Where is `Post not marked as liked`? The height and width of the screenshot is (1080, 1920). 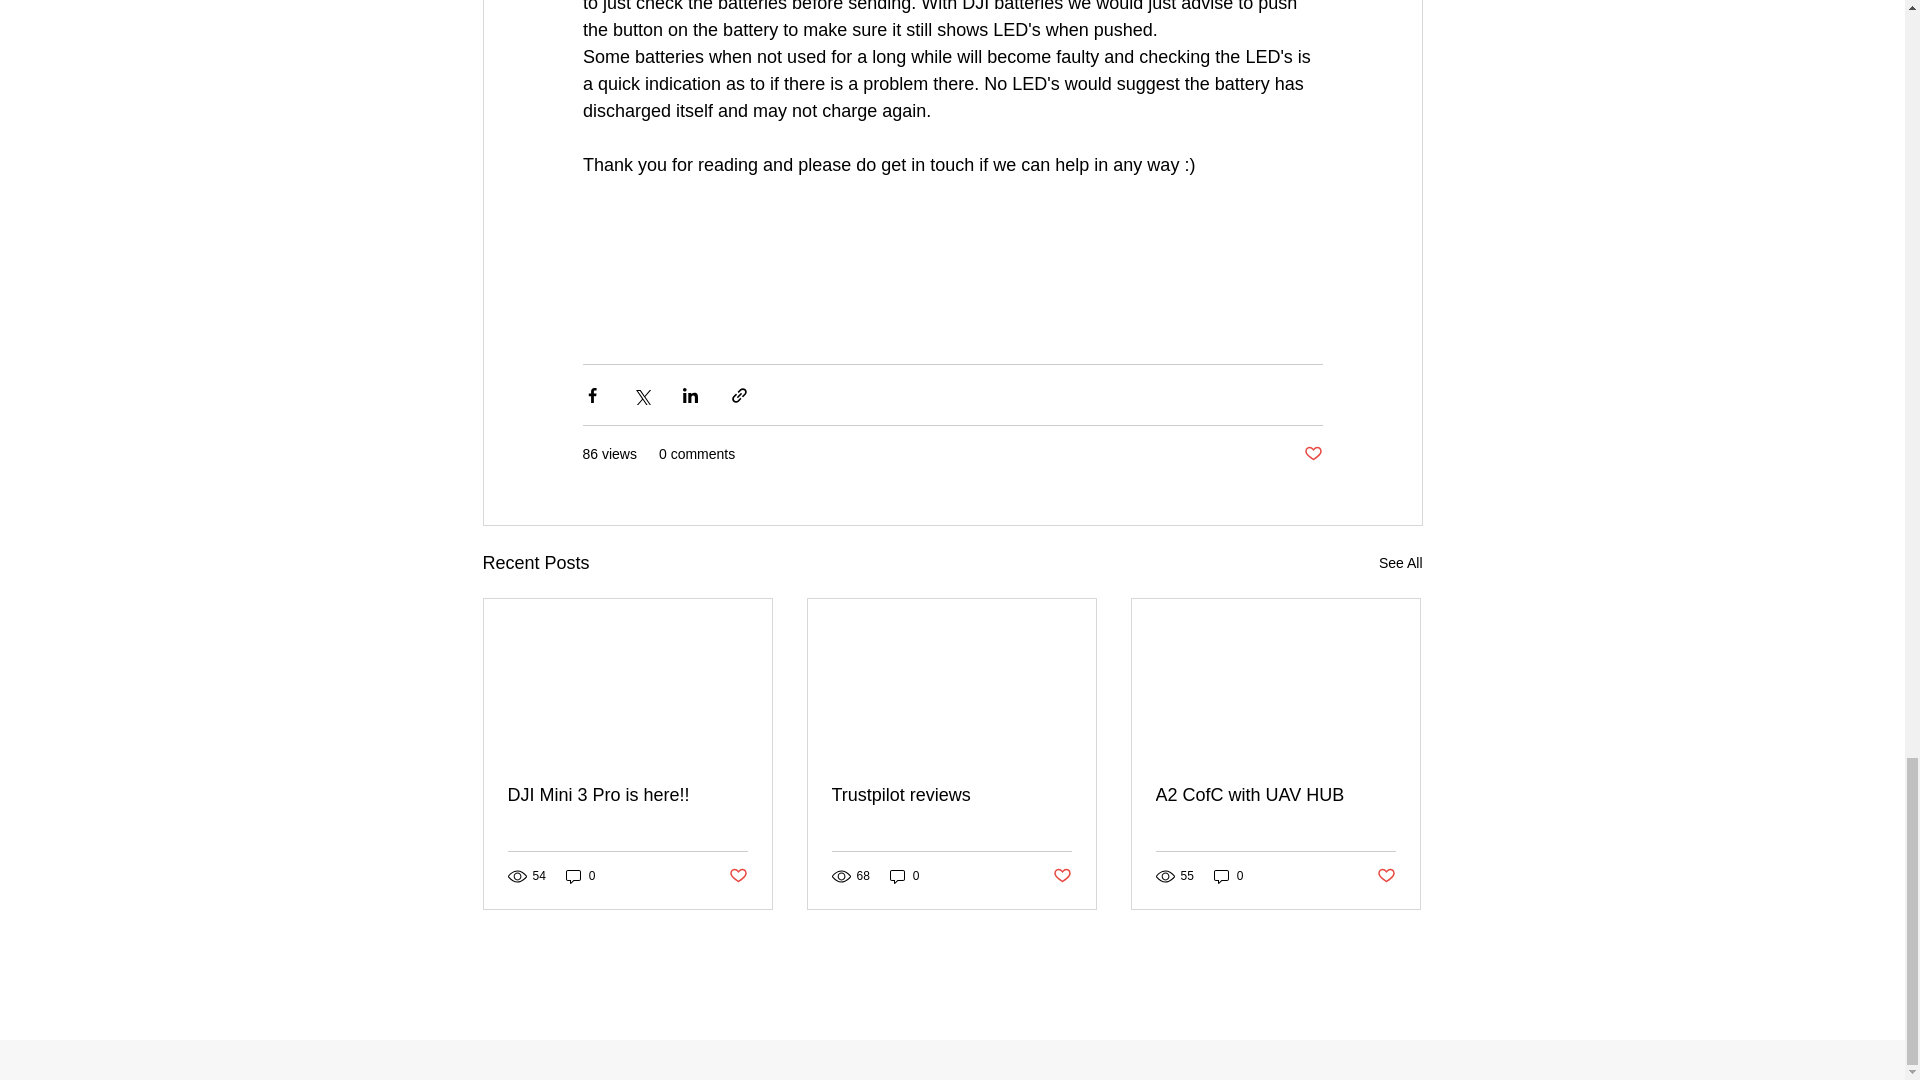 Post not marked as liked is located at coordinates (1062, 876).